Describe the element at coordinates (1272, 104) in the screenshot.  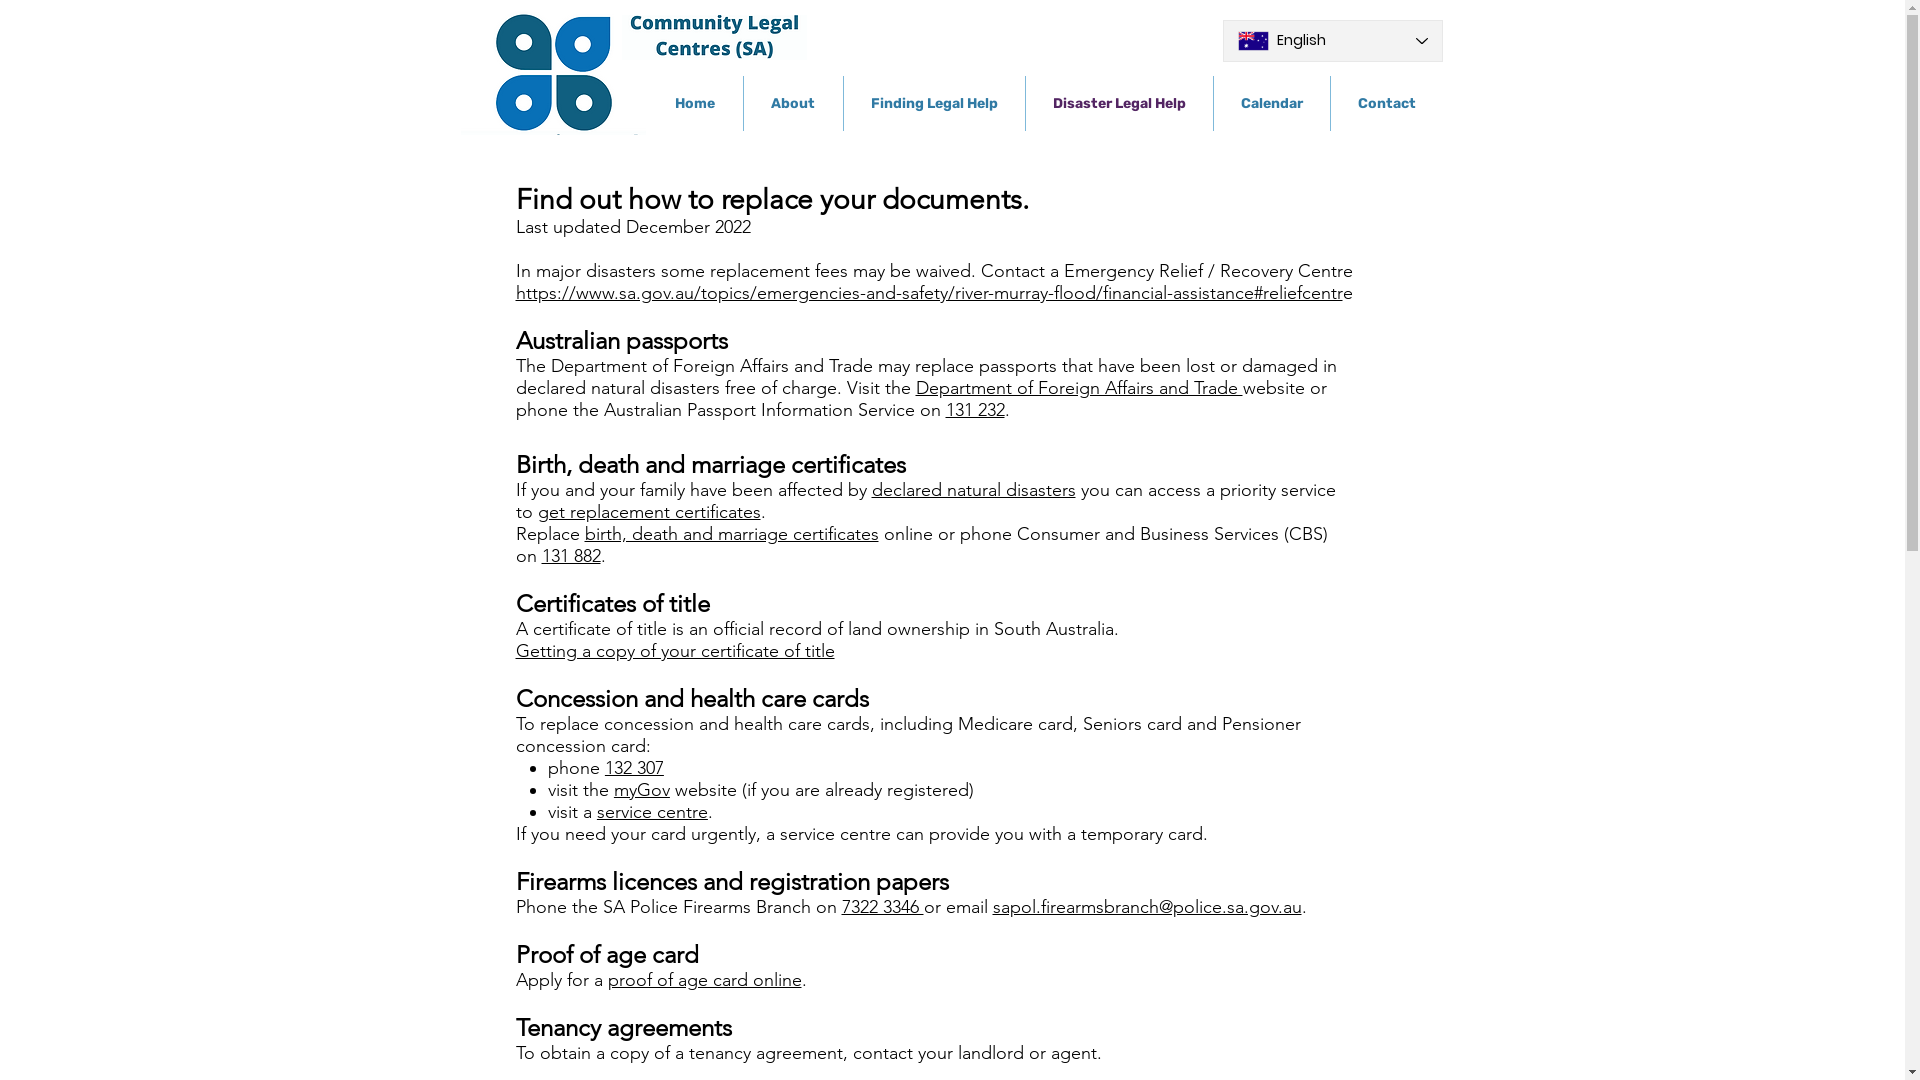
I see `Calendar` at that location.